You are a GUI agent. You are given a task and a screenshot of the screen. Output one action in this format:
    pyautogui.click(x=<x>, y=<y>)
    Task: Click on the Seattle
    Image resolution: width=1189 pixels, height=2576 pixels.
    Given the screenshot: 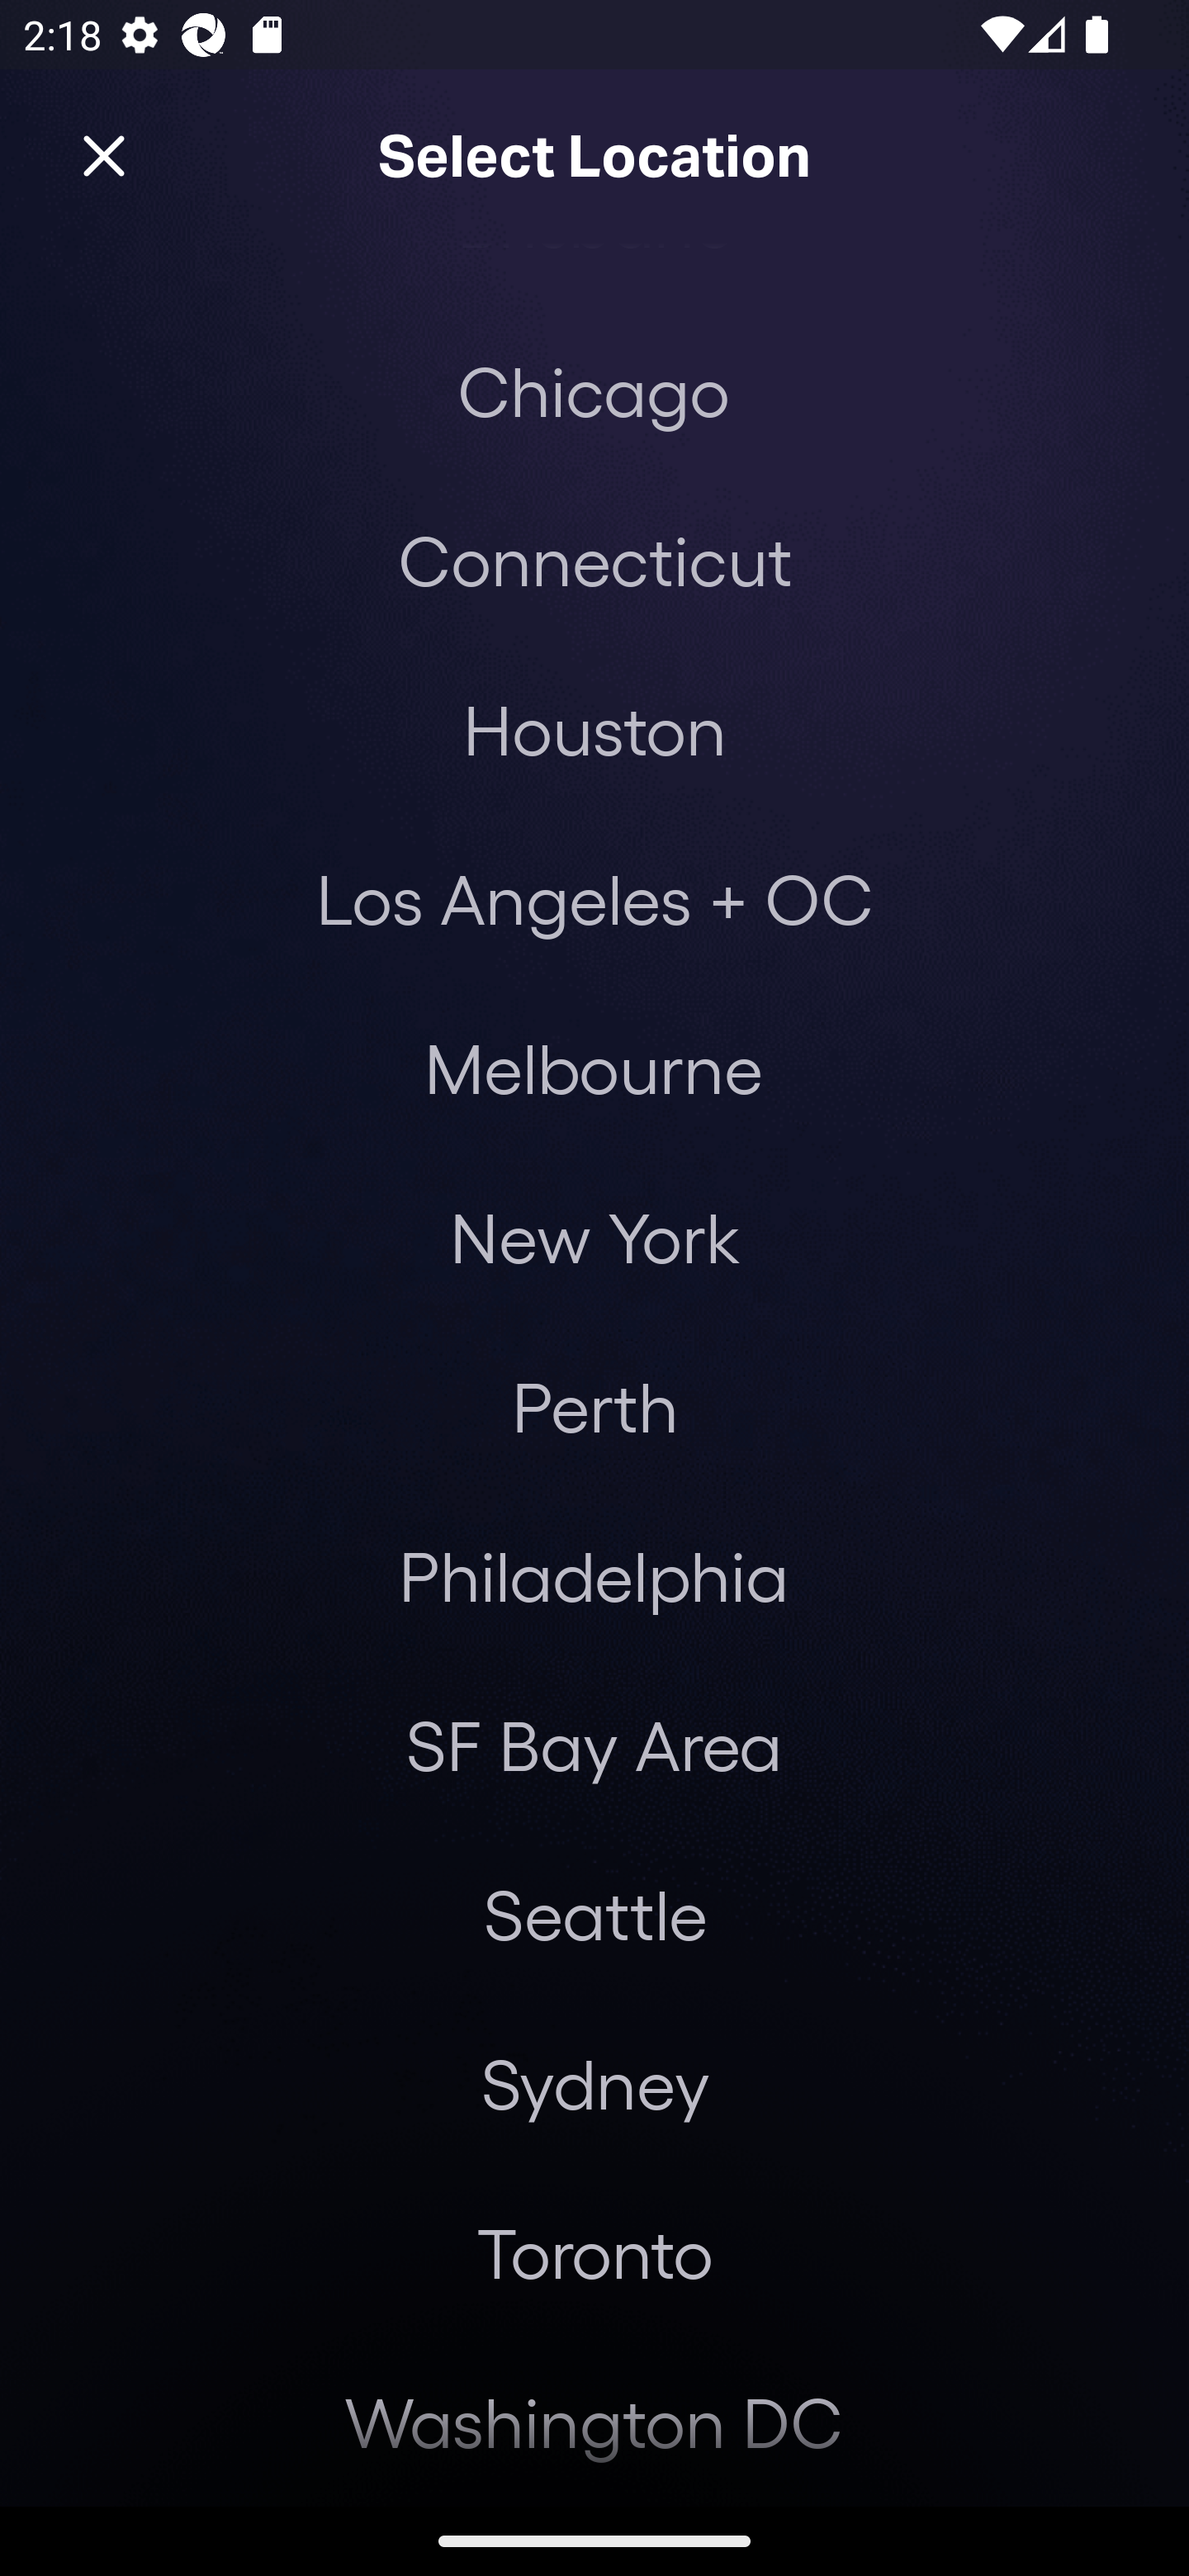 What is the action you would take?
    pyautogui.click(x=594, y=1914)
    